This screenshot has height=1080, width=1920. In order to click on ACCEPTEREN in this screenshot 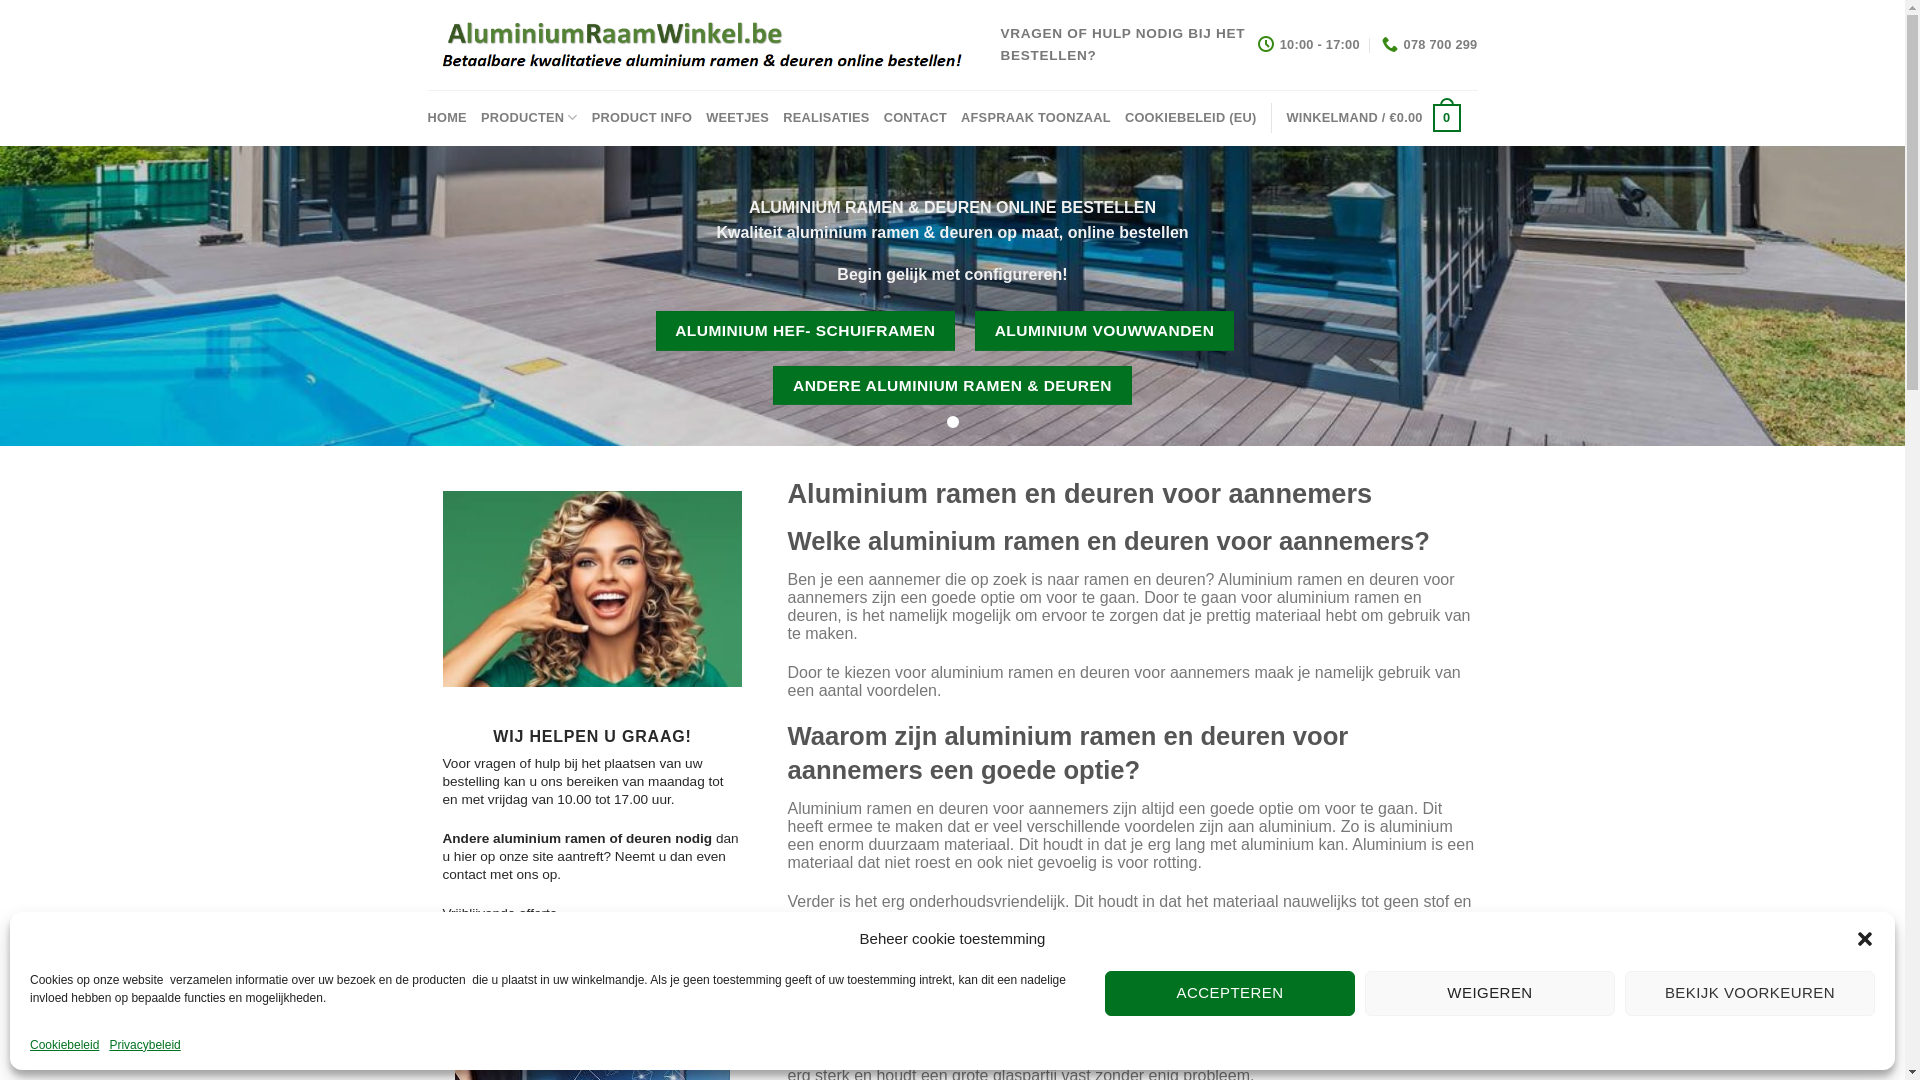, I will do `click(1230, 994)`.